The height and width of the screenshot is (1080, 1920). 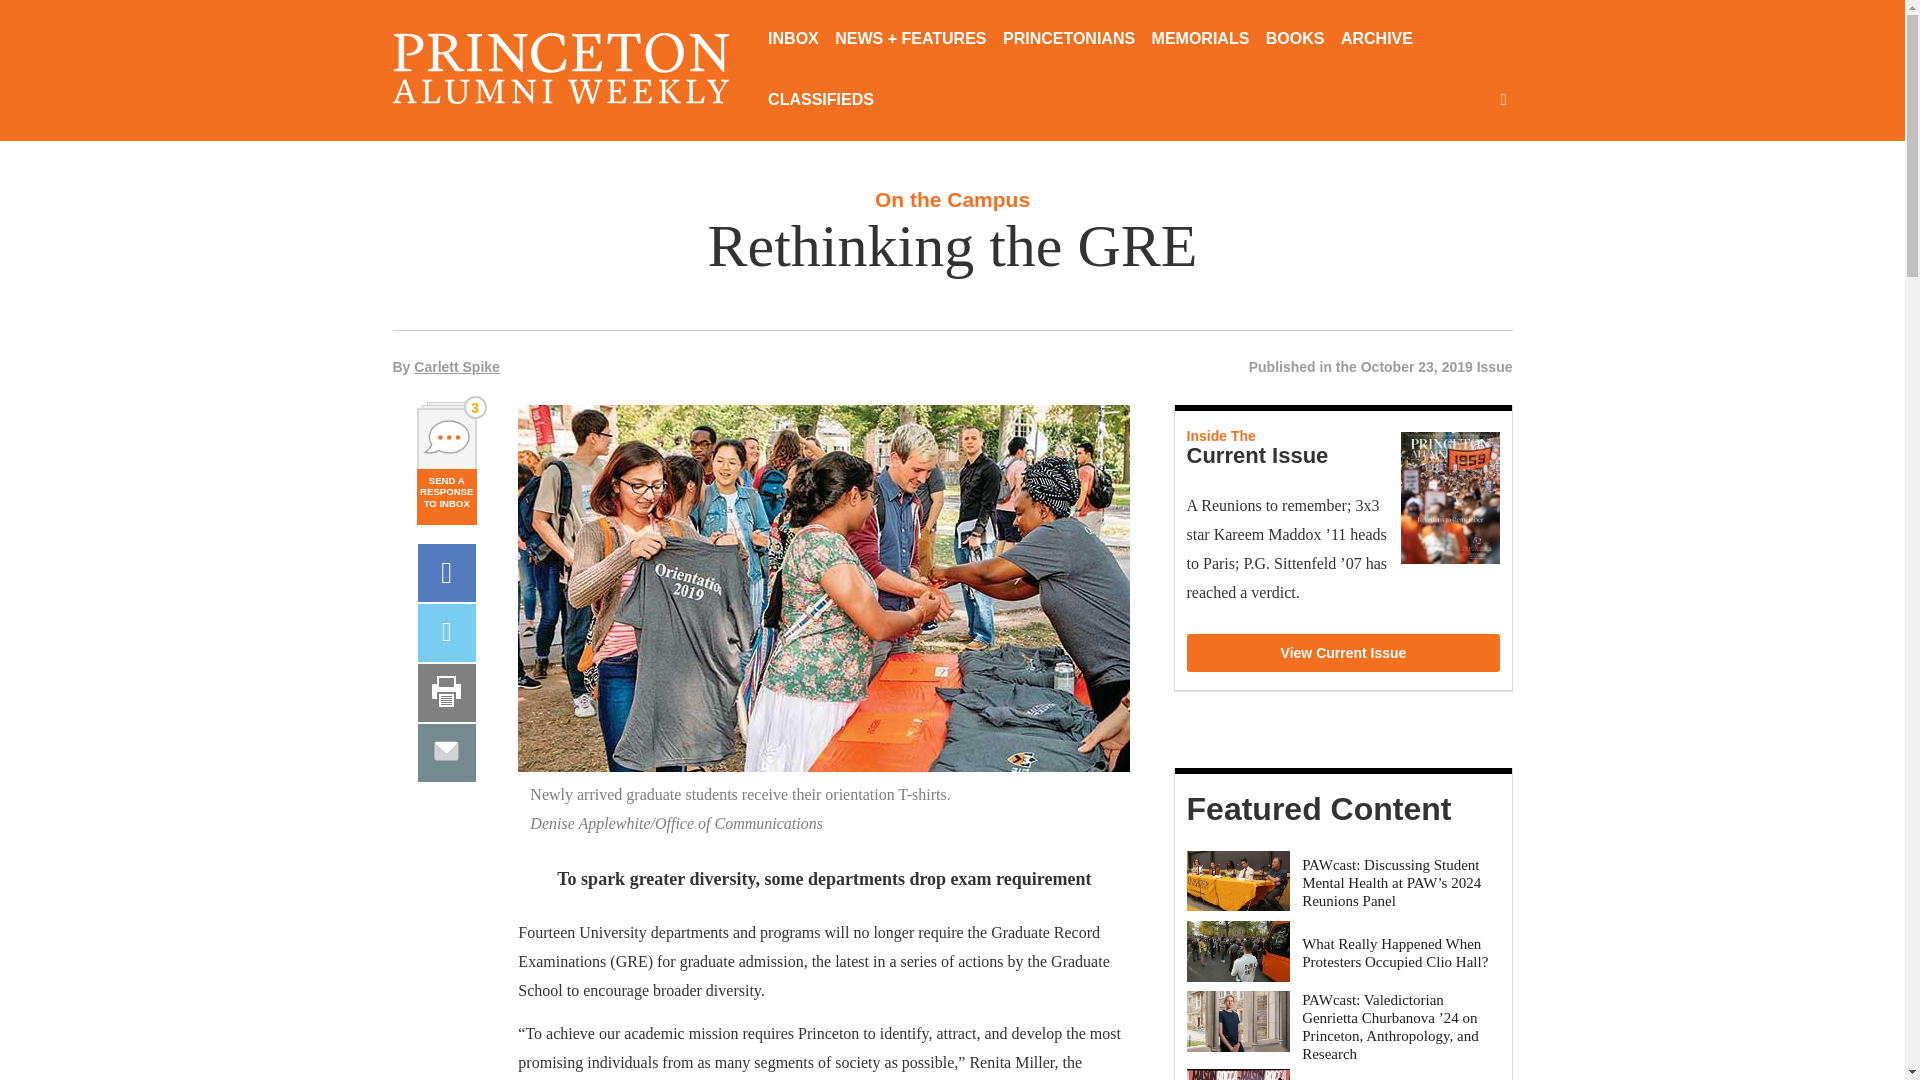 I want to click on ARCHIVE, so click(x=1376, y=40).